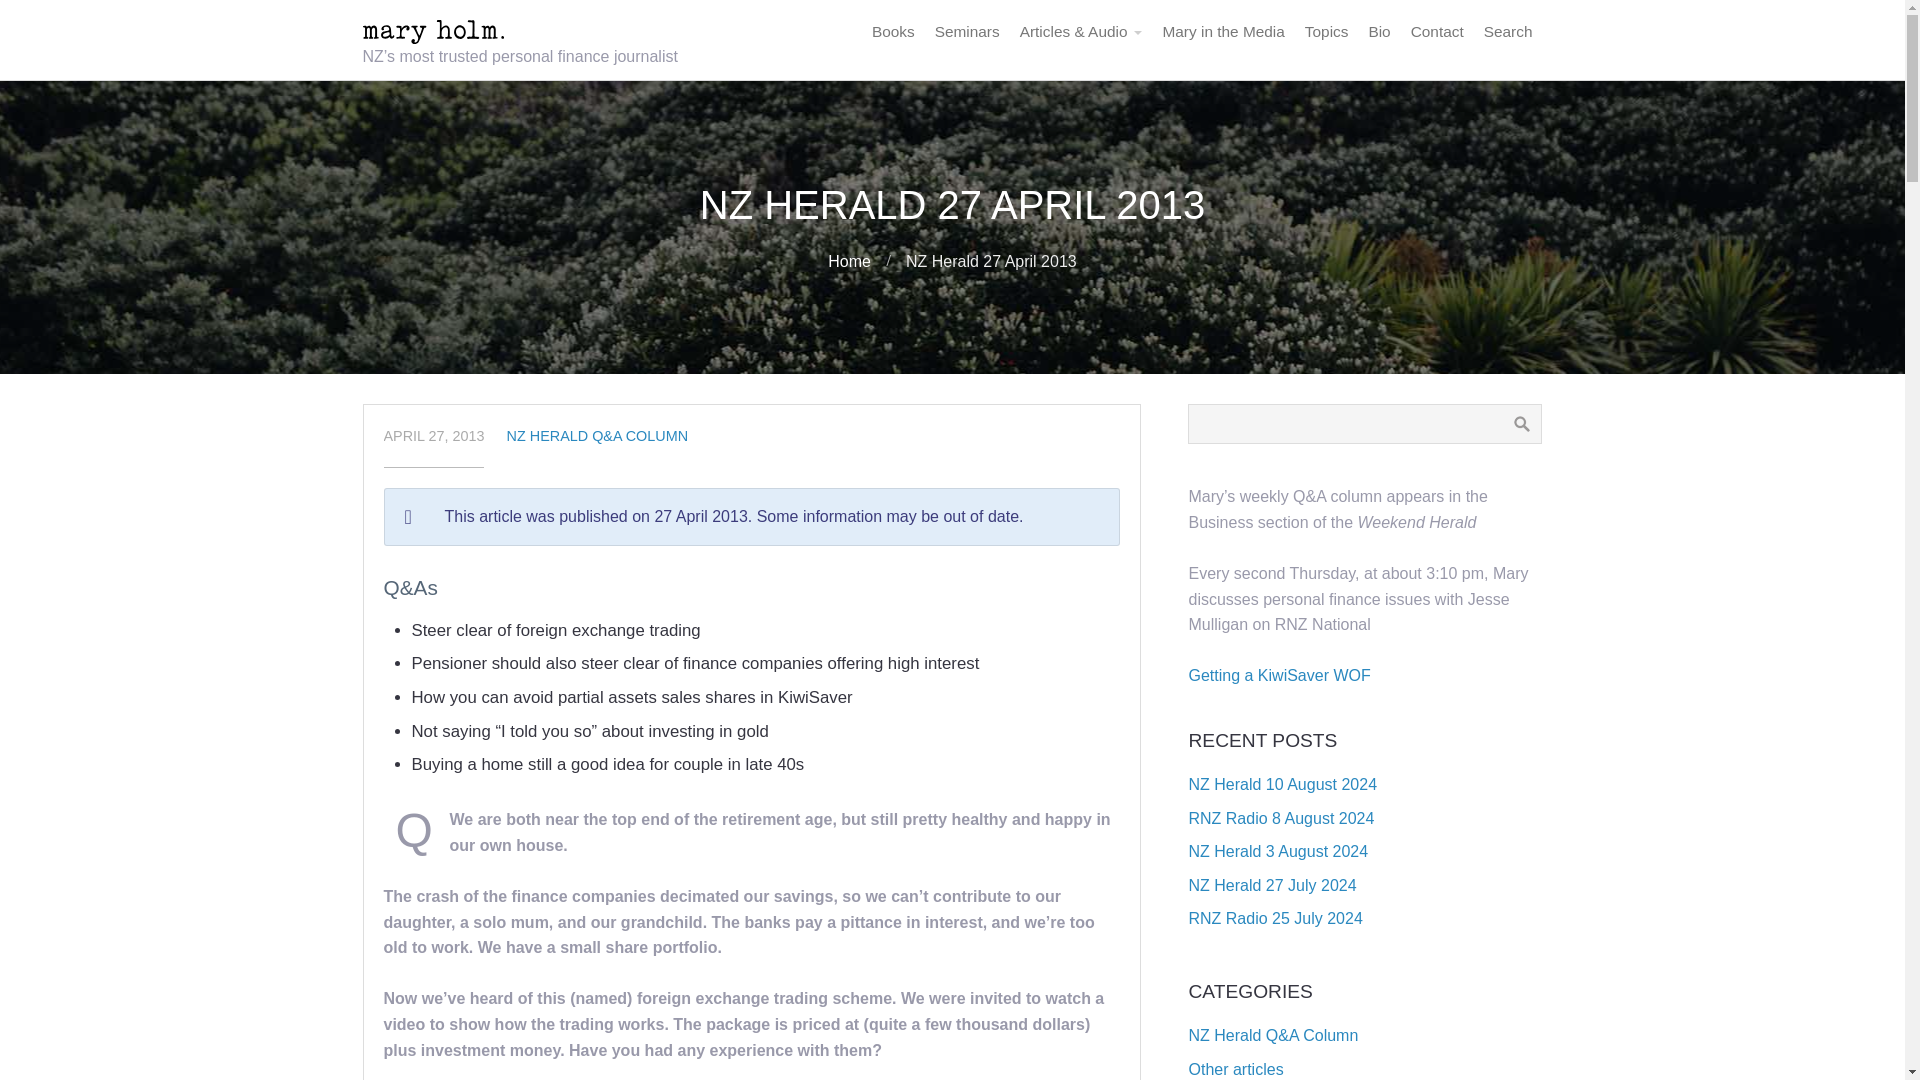  Describe the element at coordinates (849, 261) in the screenshot. I see `Home` at that location.